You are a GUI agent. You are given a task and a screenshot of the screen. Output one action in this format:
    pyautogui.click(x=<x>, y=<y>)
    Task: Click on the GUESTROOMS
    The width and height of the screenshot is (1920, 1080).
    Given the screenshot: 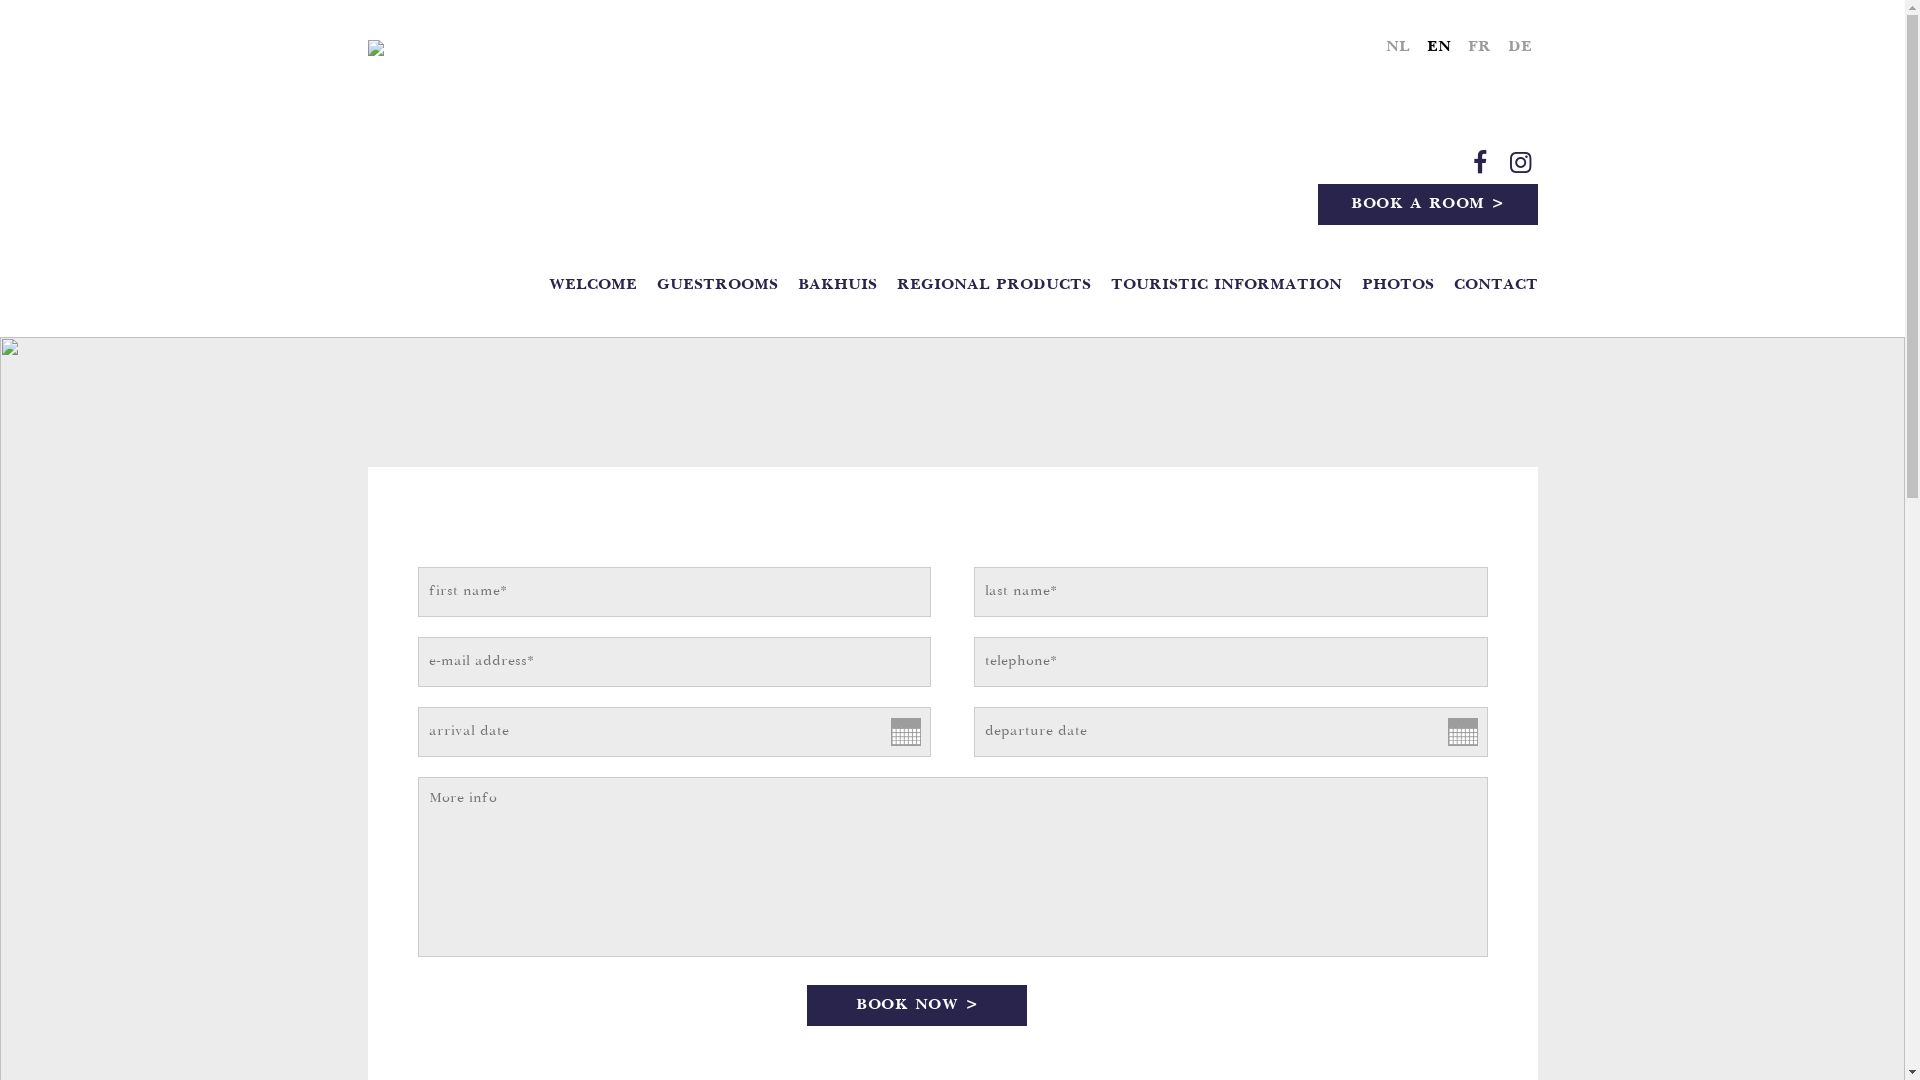 What is the action you would take?
    pyautogui.click(x=716, y=286)
    